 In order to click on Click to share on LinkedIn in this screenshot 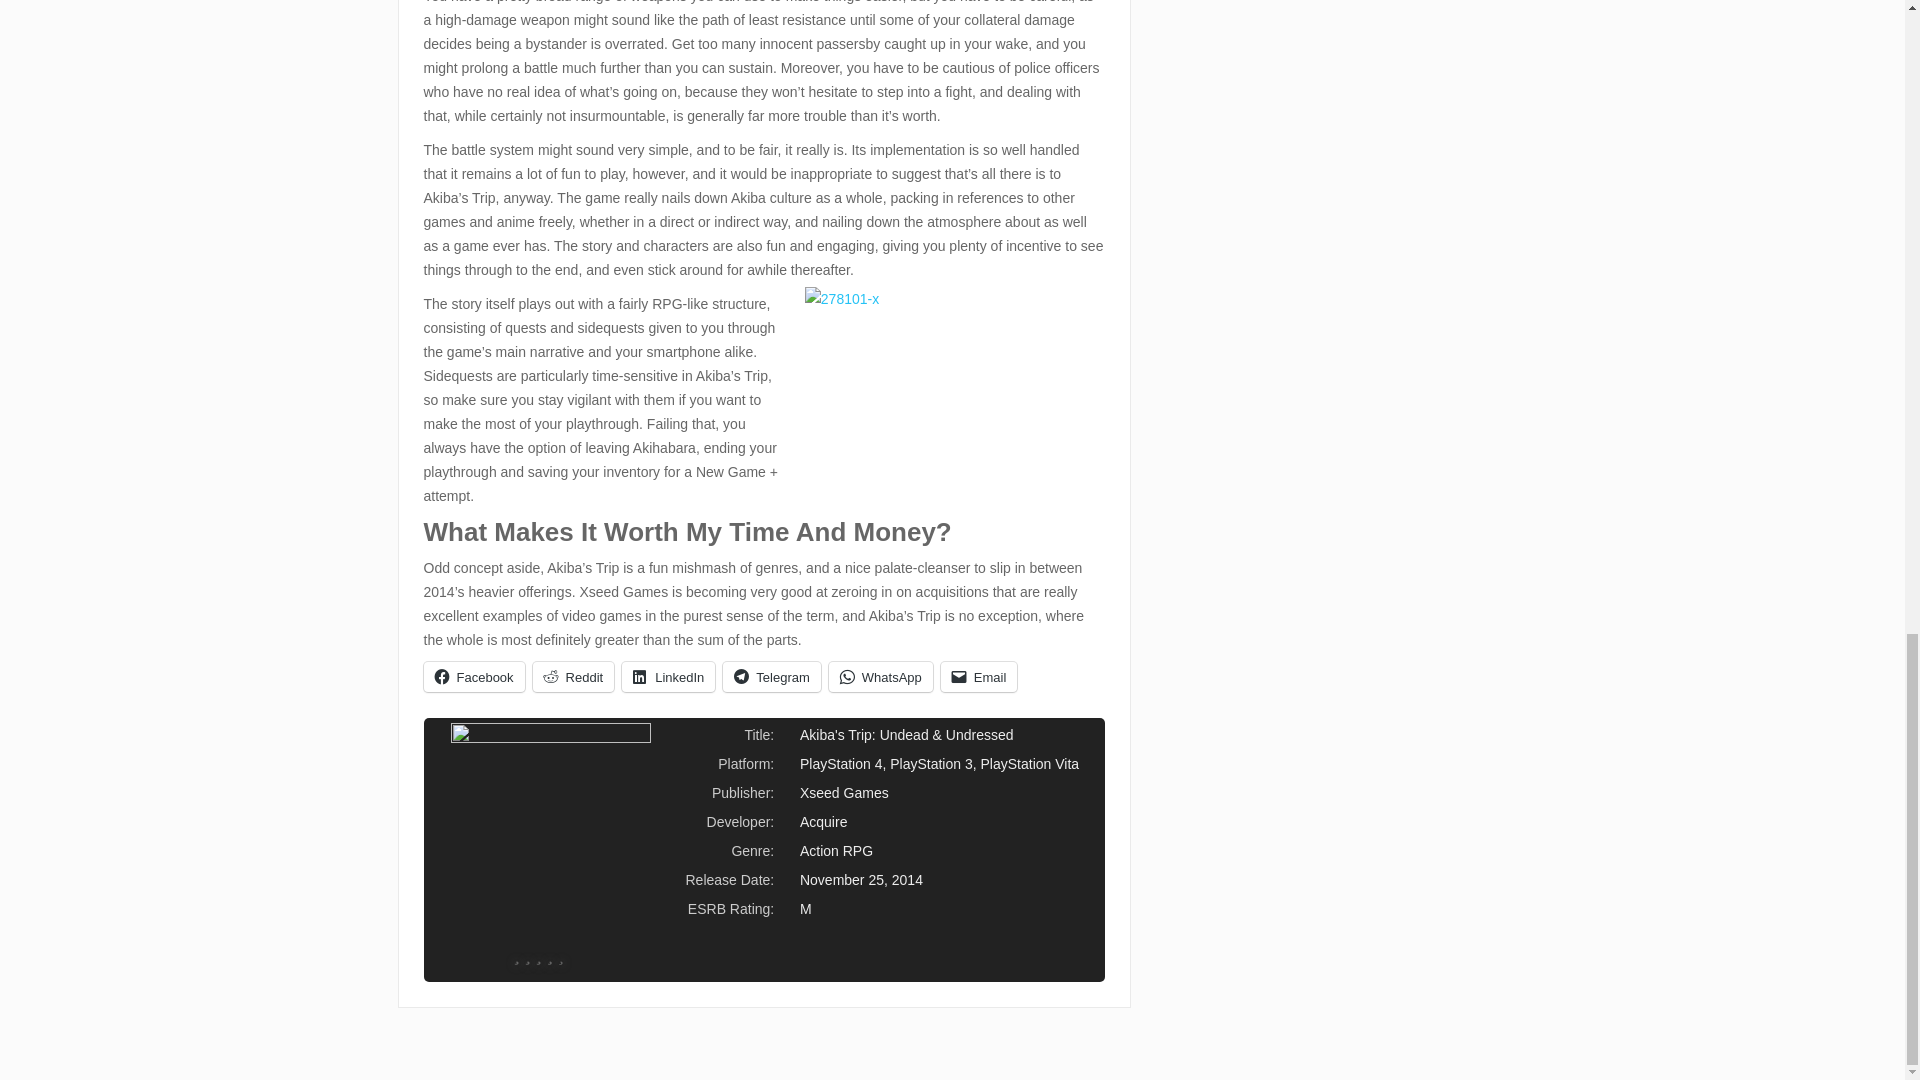, I will do `click(668, 677)`.